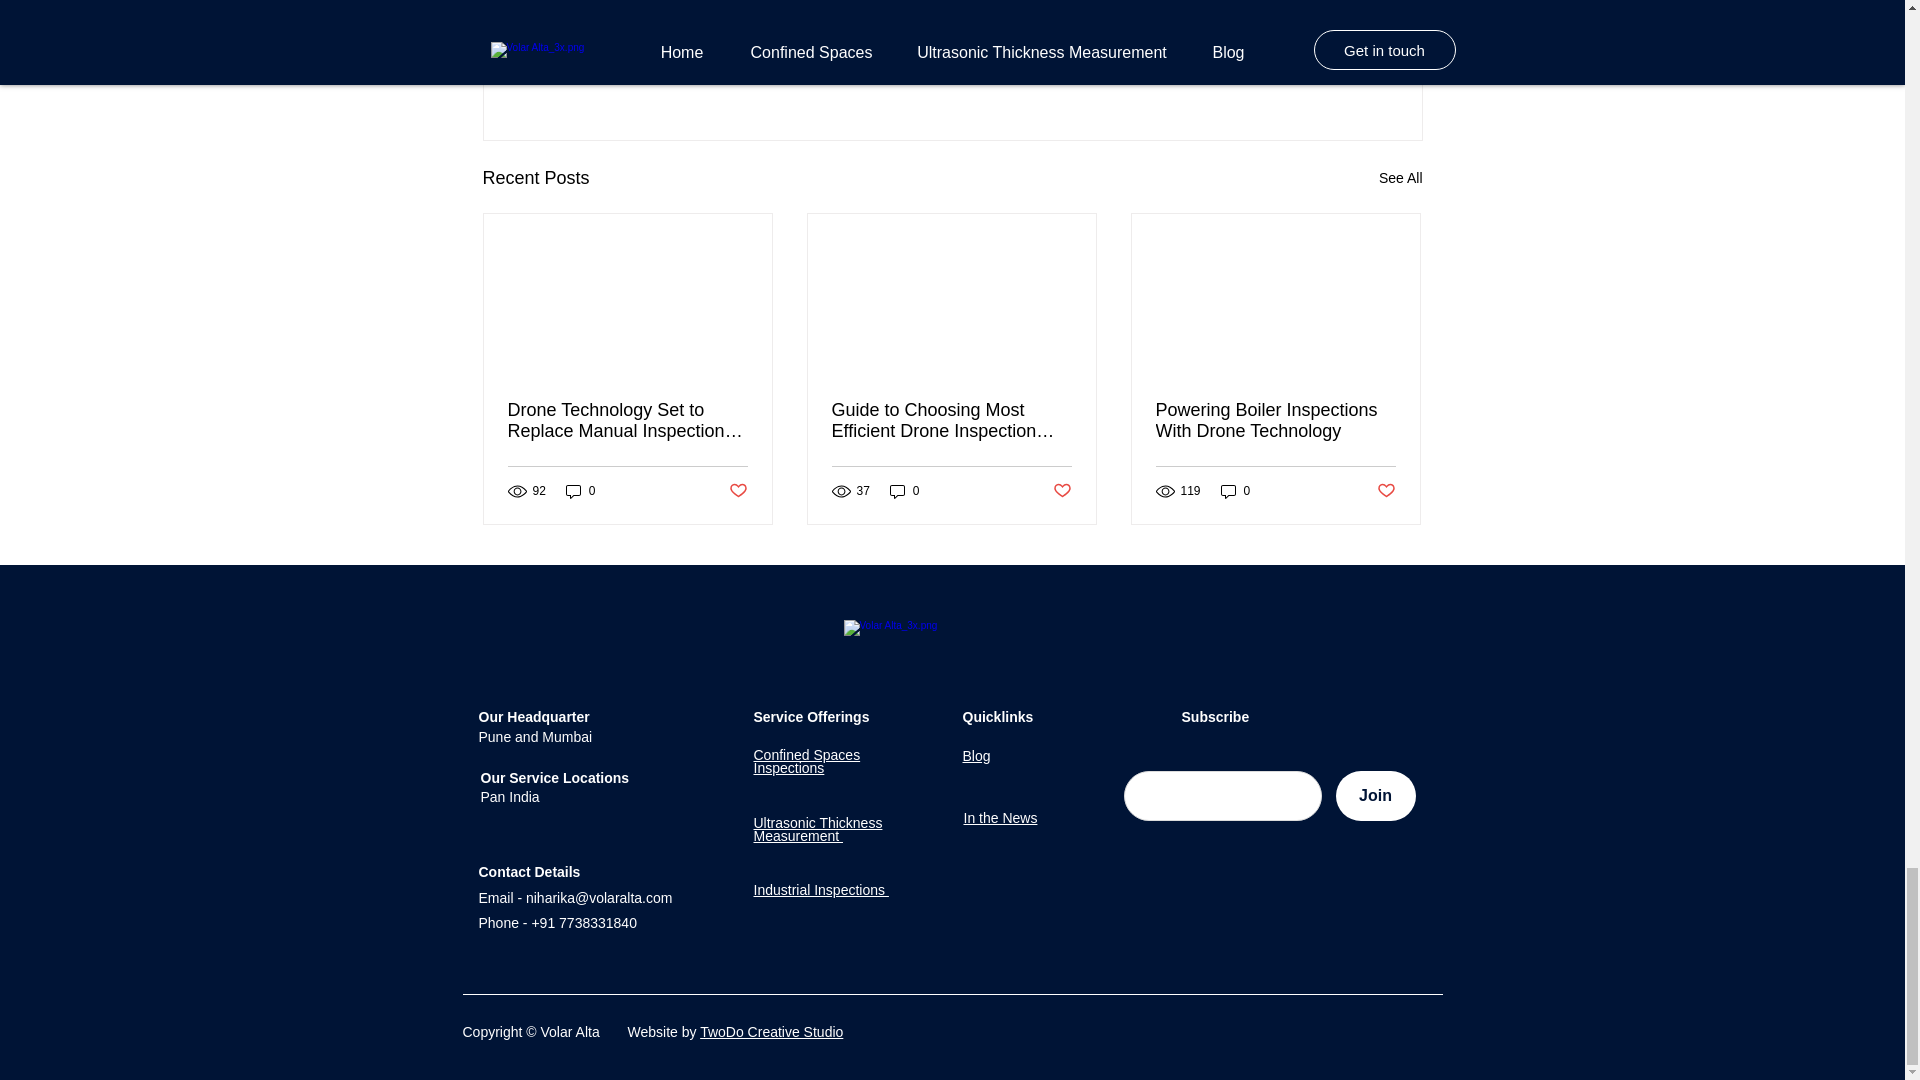 This screenshot has width=1920, height=1080. What do you see at coordinates (736, 491) in the screenshot?
I see `Post not marked as liked` at bounding box center [736, 491].